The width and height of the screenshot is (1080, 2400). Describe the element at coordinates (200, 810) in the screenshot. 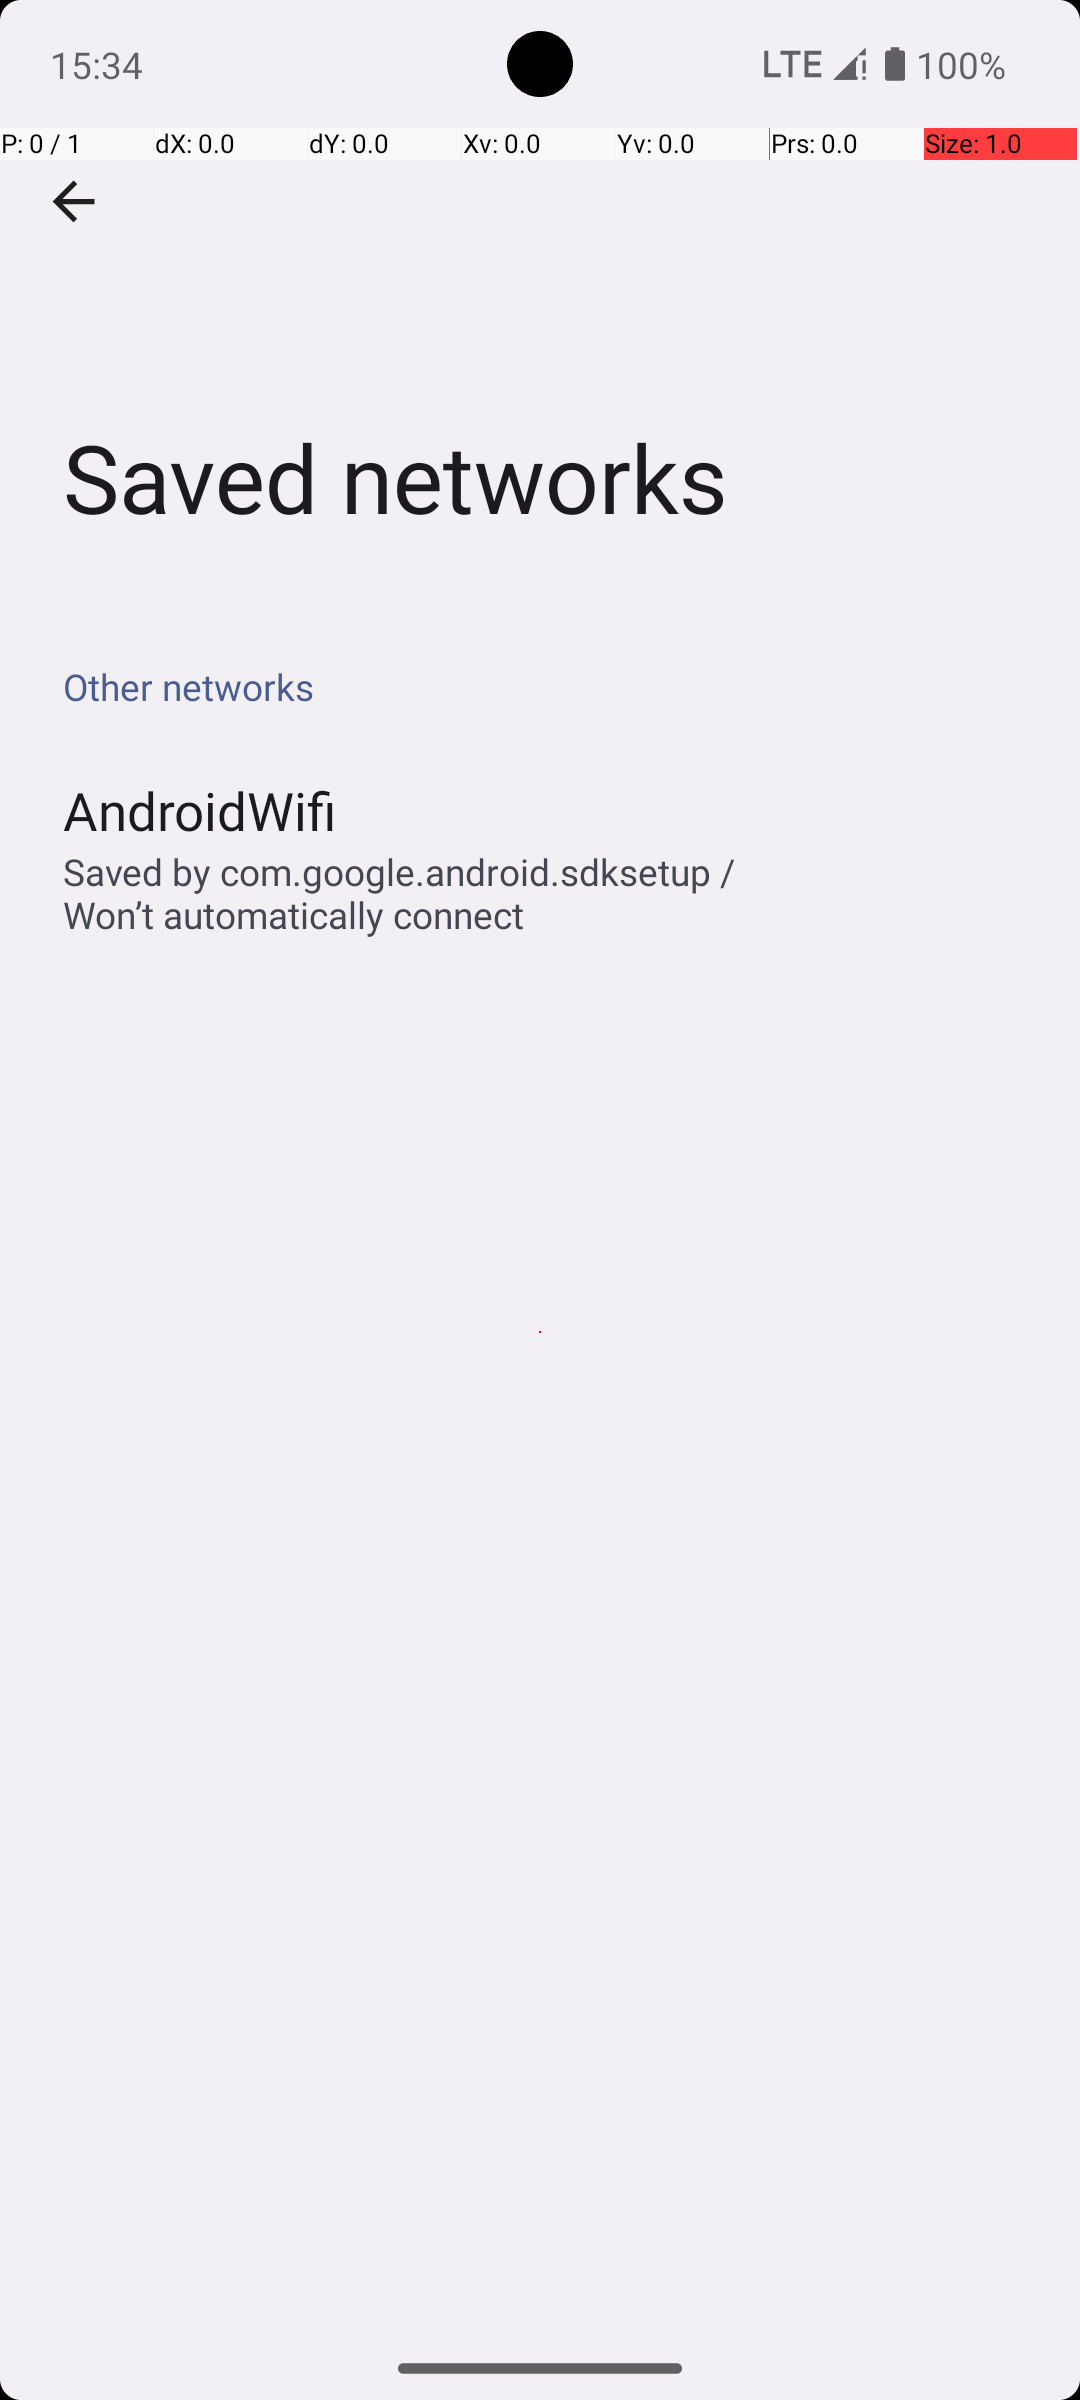

I see `AndroidWifi` at that location.